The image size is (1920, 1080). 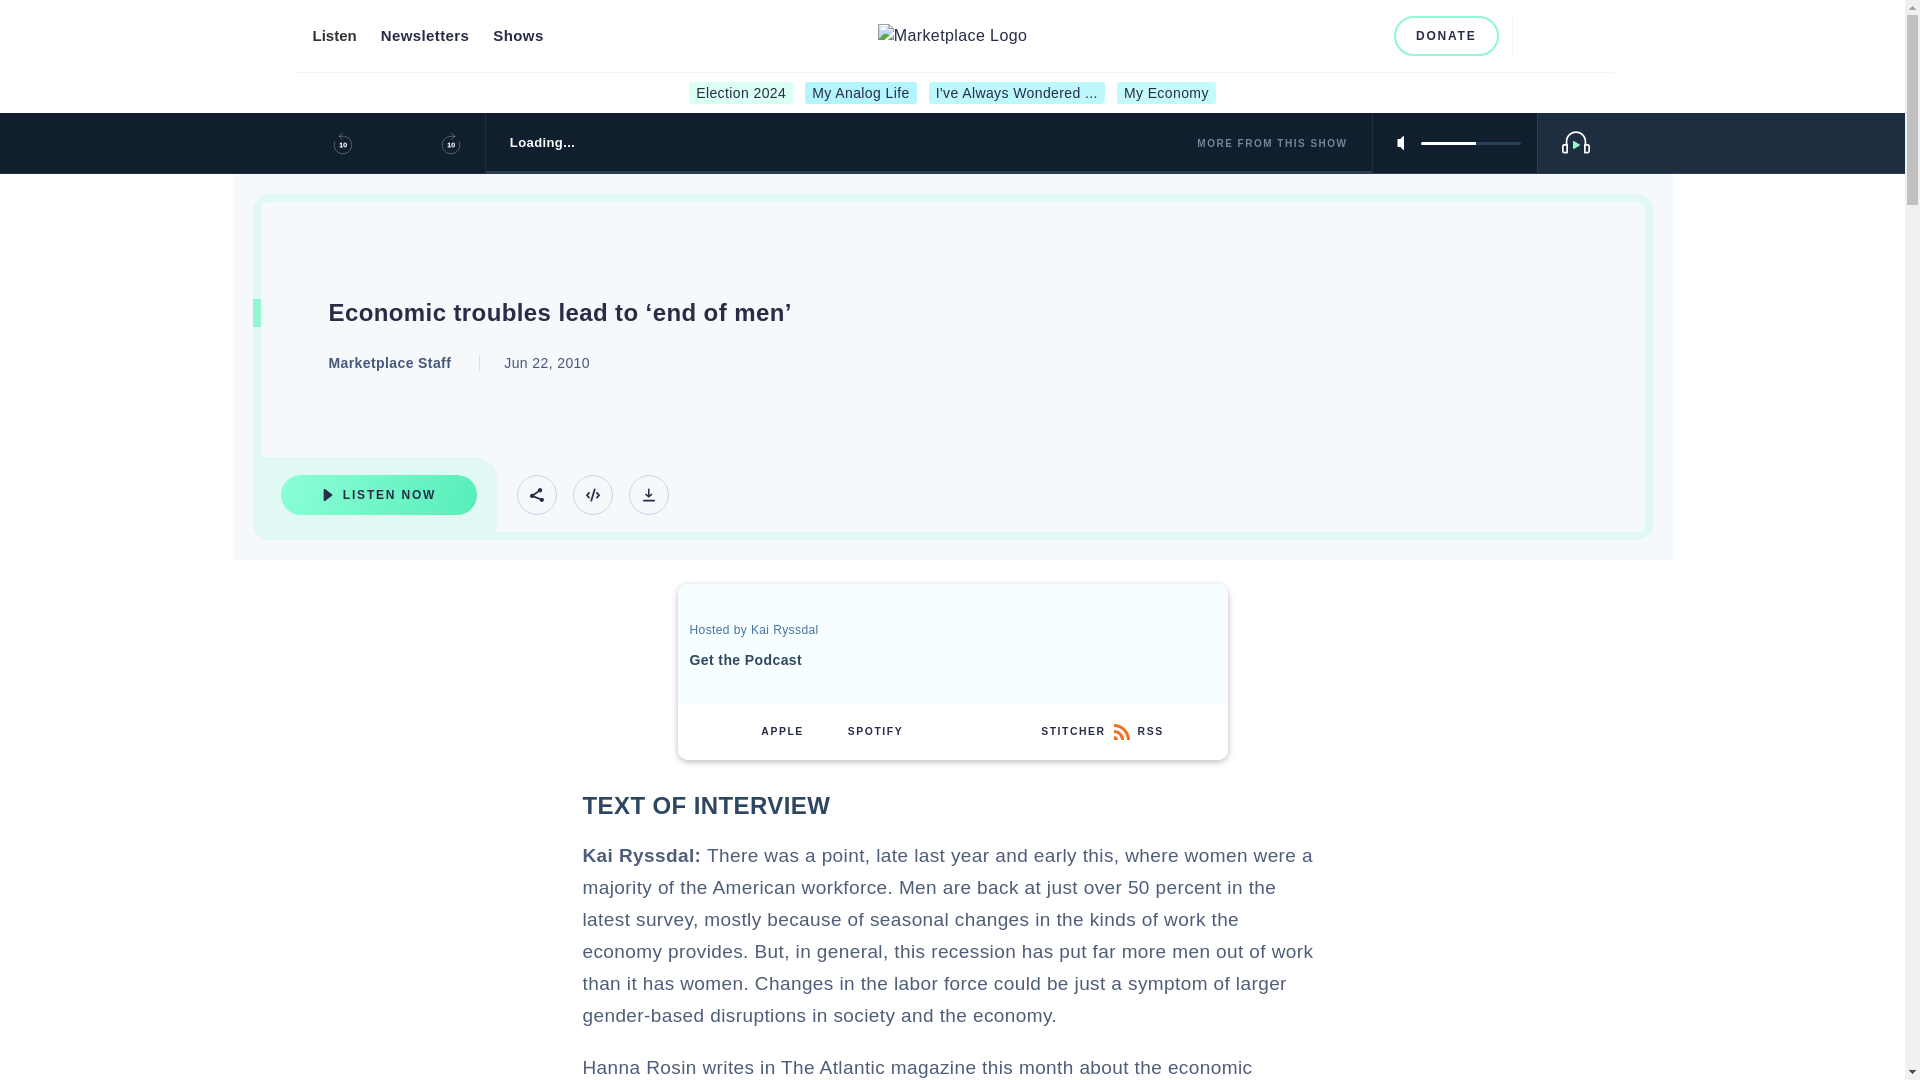 I want to click on Listen Now, so click(x=378, y=494).